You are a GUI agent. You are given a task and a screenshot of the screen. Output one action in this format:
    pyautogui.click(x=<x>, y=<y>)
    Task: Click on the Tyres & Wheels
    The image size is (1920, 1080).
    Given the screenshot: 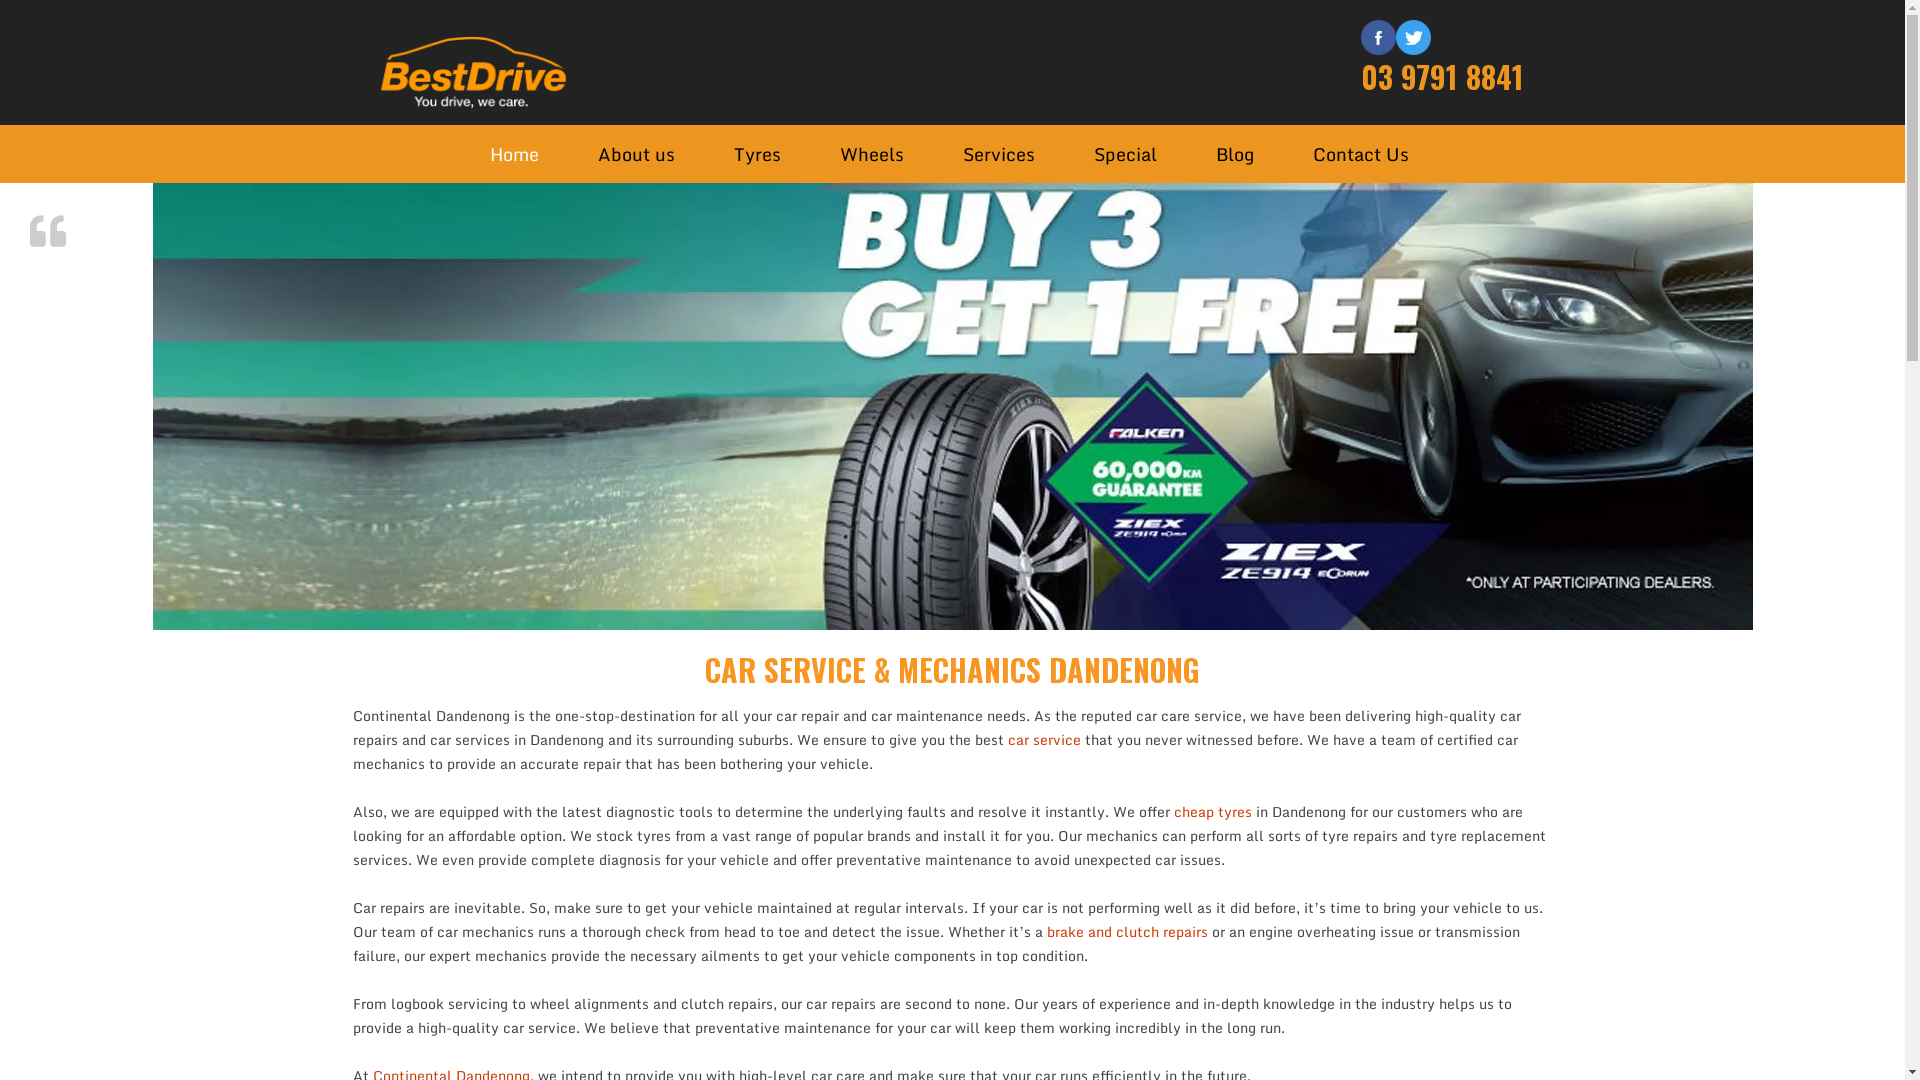 What is the action you would take?
    pyautogui.click(x=1042, y=200)
    